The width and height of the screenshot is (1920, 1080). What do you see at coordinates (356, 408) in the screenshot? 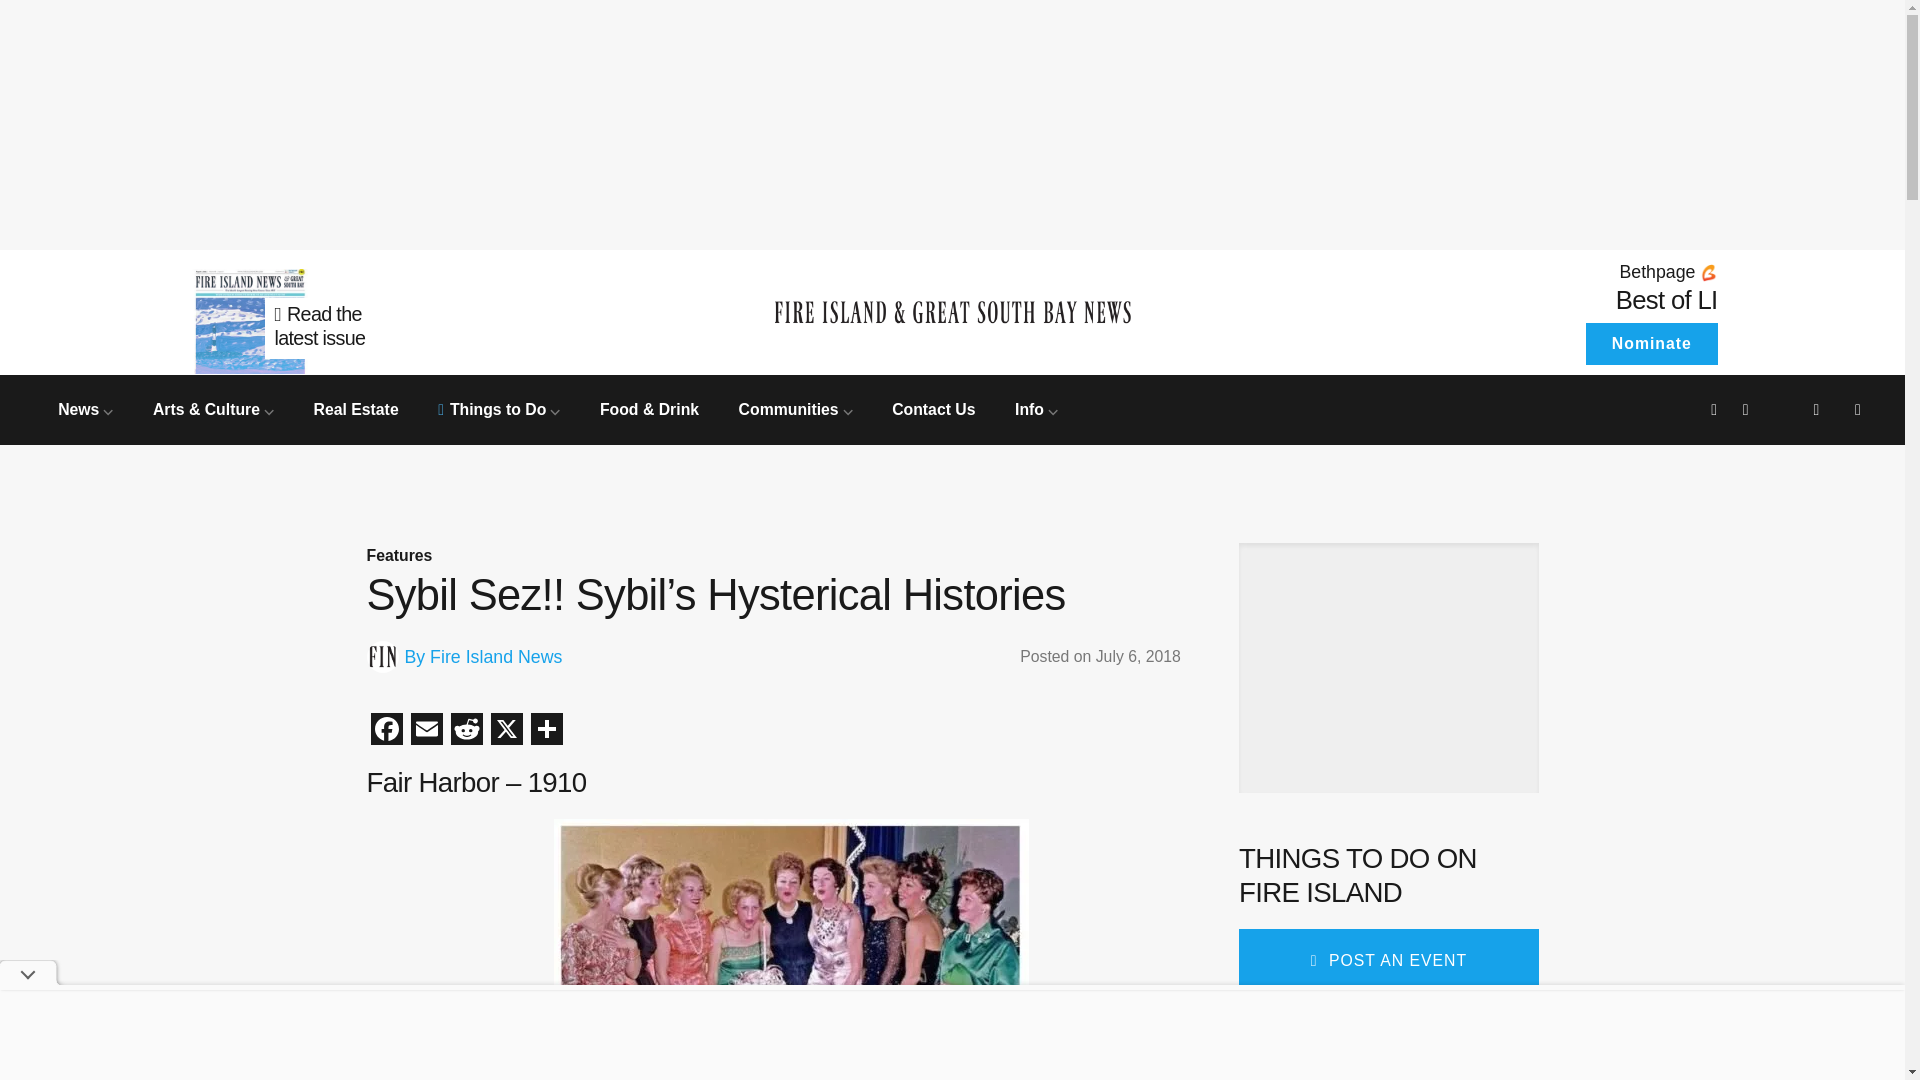
I see `Real Estate` at bounding box center [356, 408].